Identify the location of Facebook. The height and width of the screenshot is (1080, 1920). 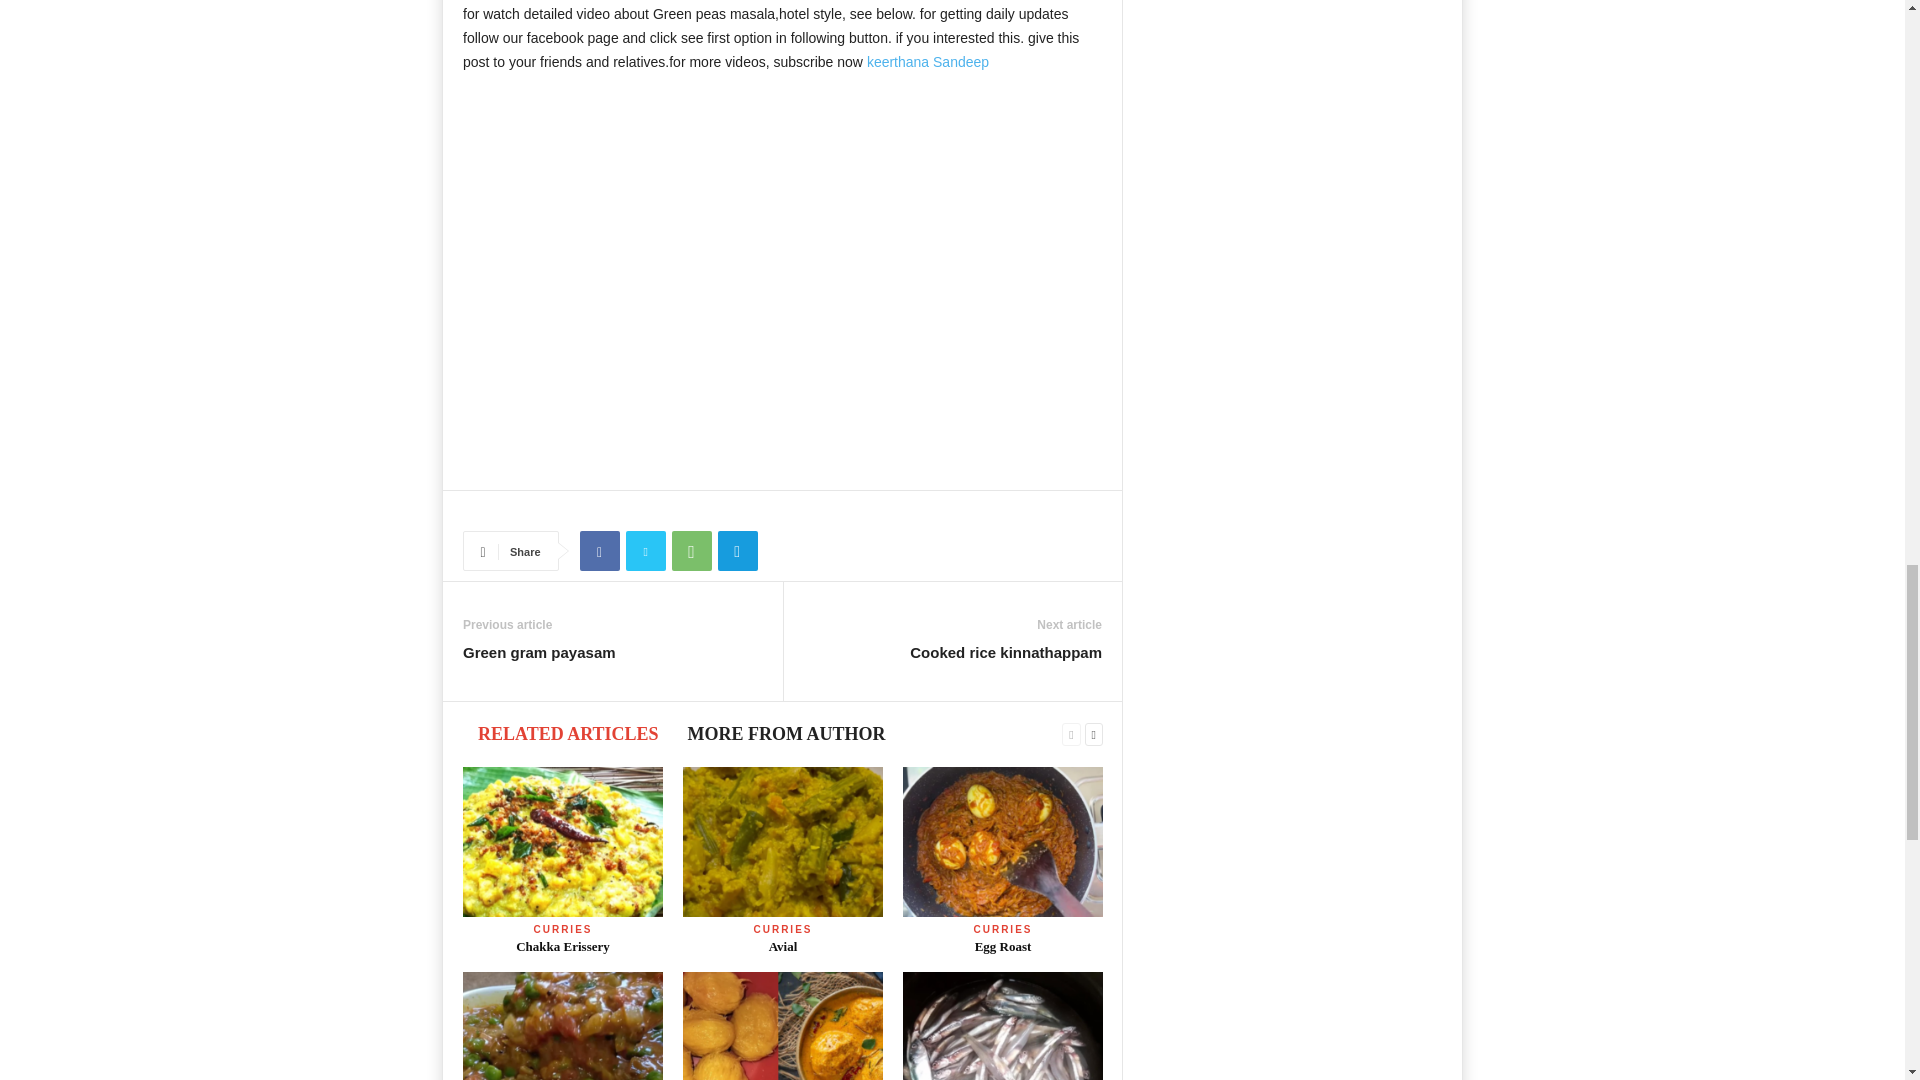
(600, 551).